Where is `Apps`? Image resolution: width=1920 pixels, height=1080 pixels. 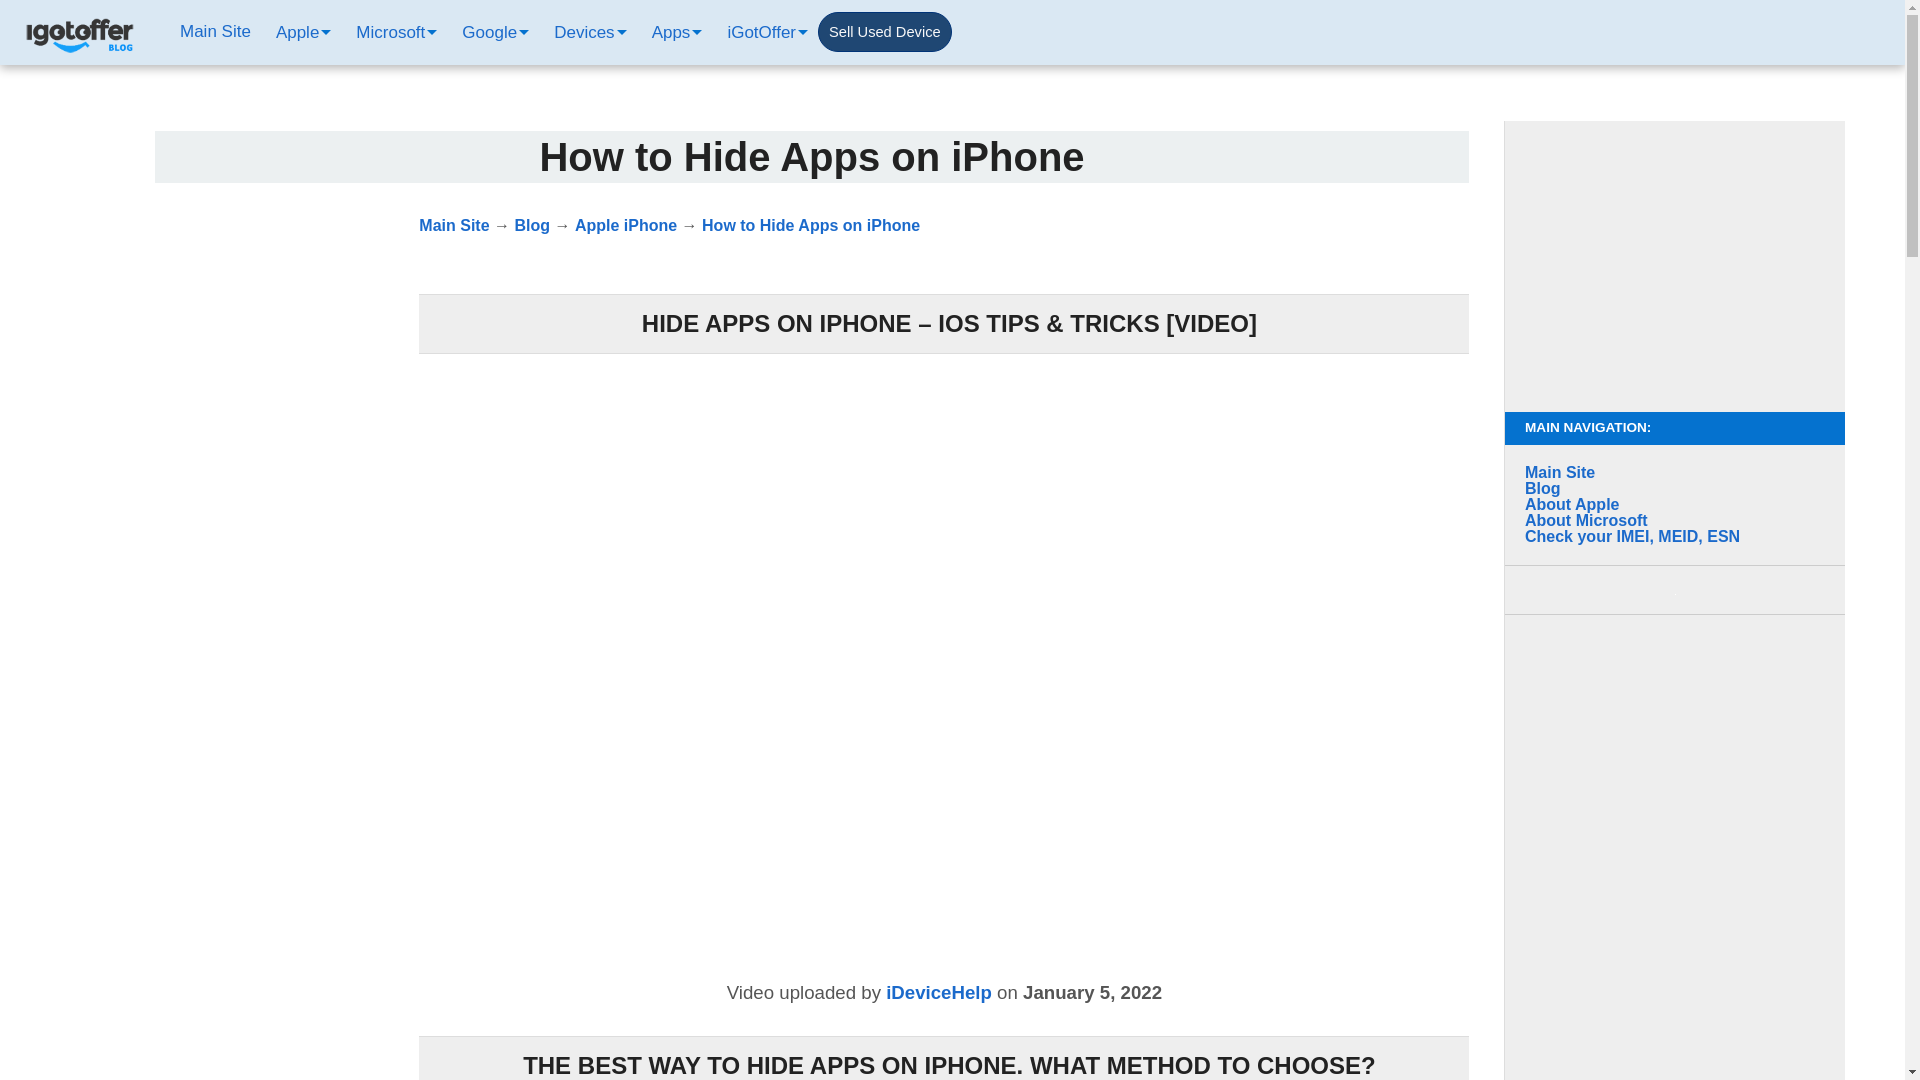 Apps is located at coordinates (674, 32).